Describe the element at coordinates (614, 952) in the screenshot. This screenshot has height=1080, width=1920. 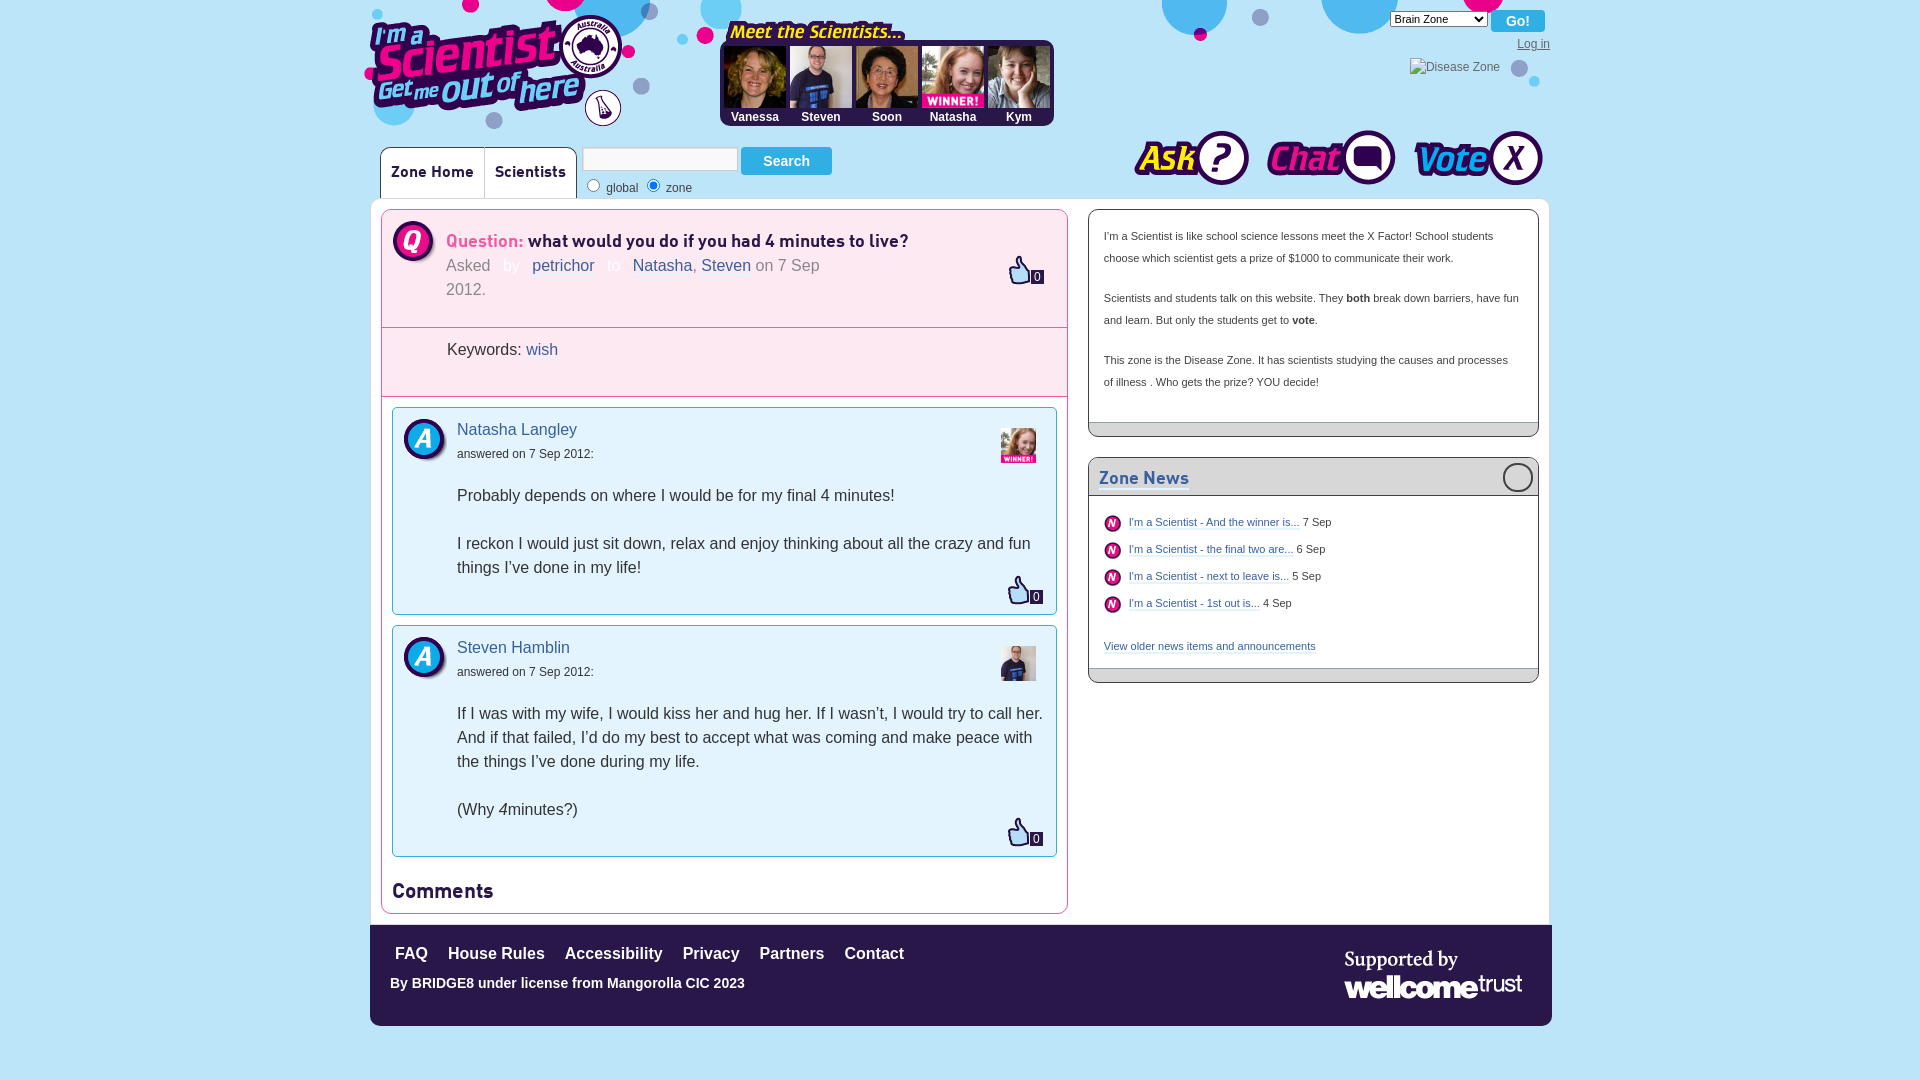
I see `Accessibility` at that location.